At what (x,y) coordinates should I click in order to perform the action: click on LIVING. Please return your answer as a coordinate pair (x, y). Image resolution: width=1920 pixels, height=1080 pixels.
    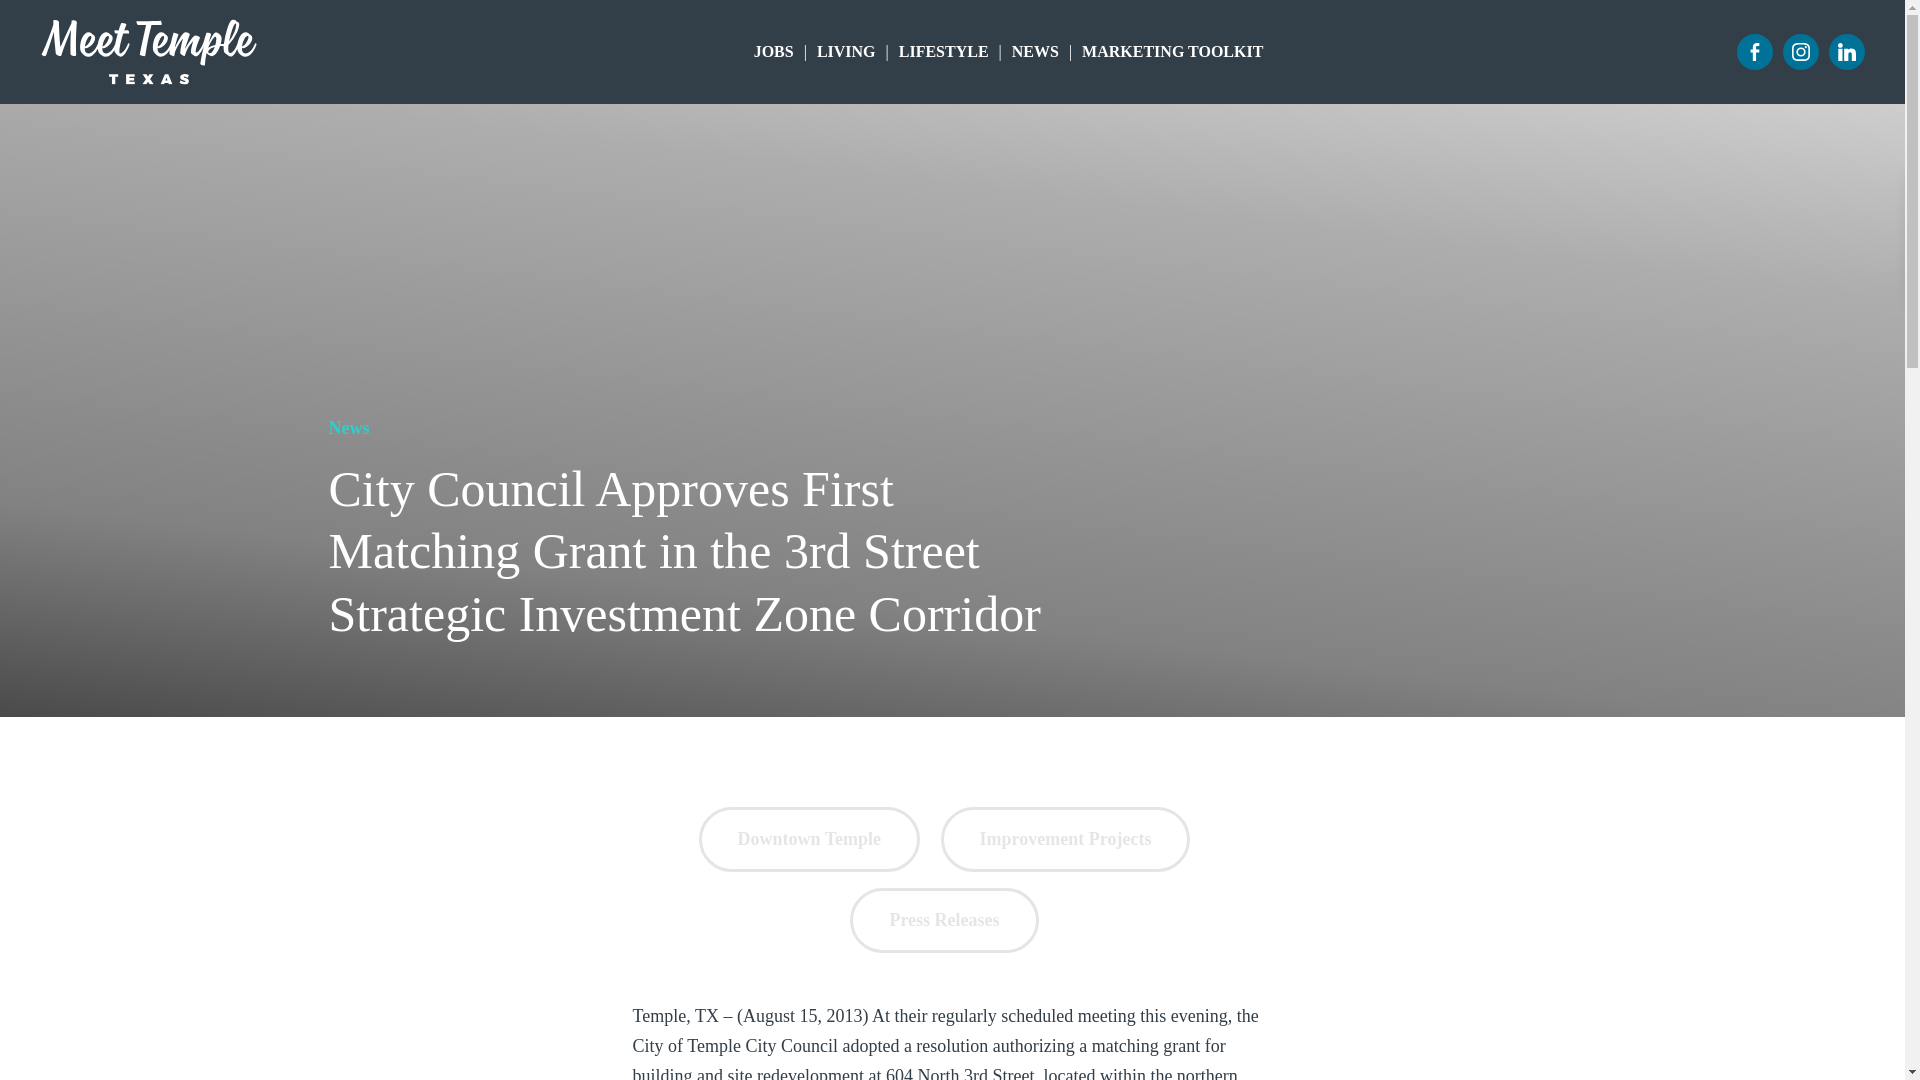
    Looking at the image, I should click on (846, 52).